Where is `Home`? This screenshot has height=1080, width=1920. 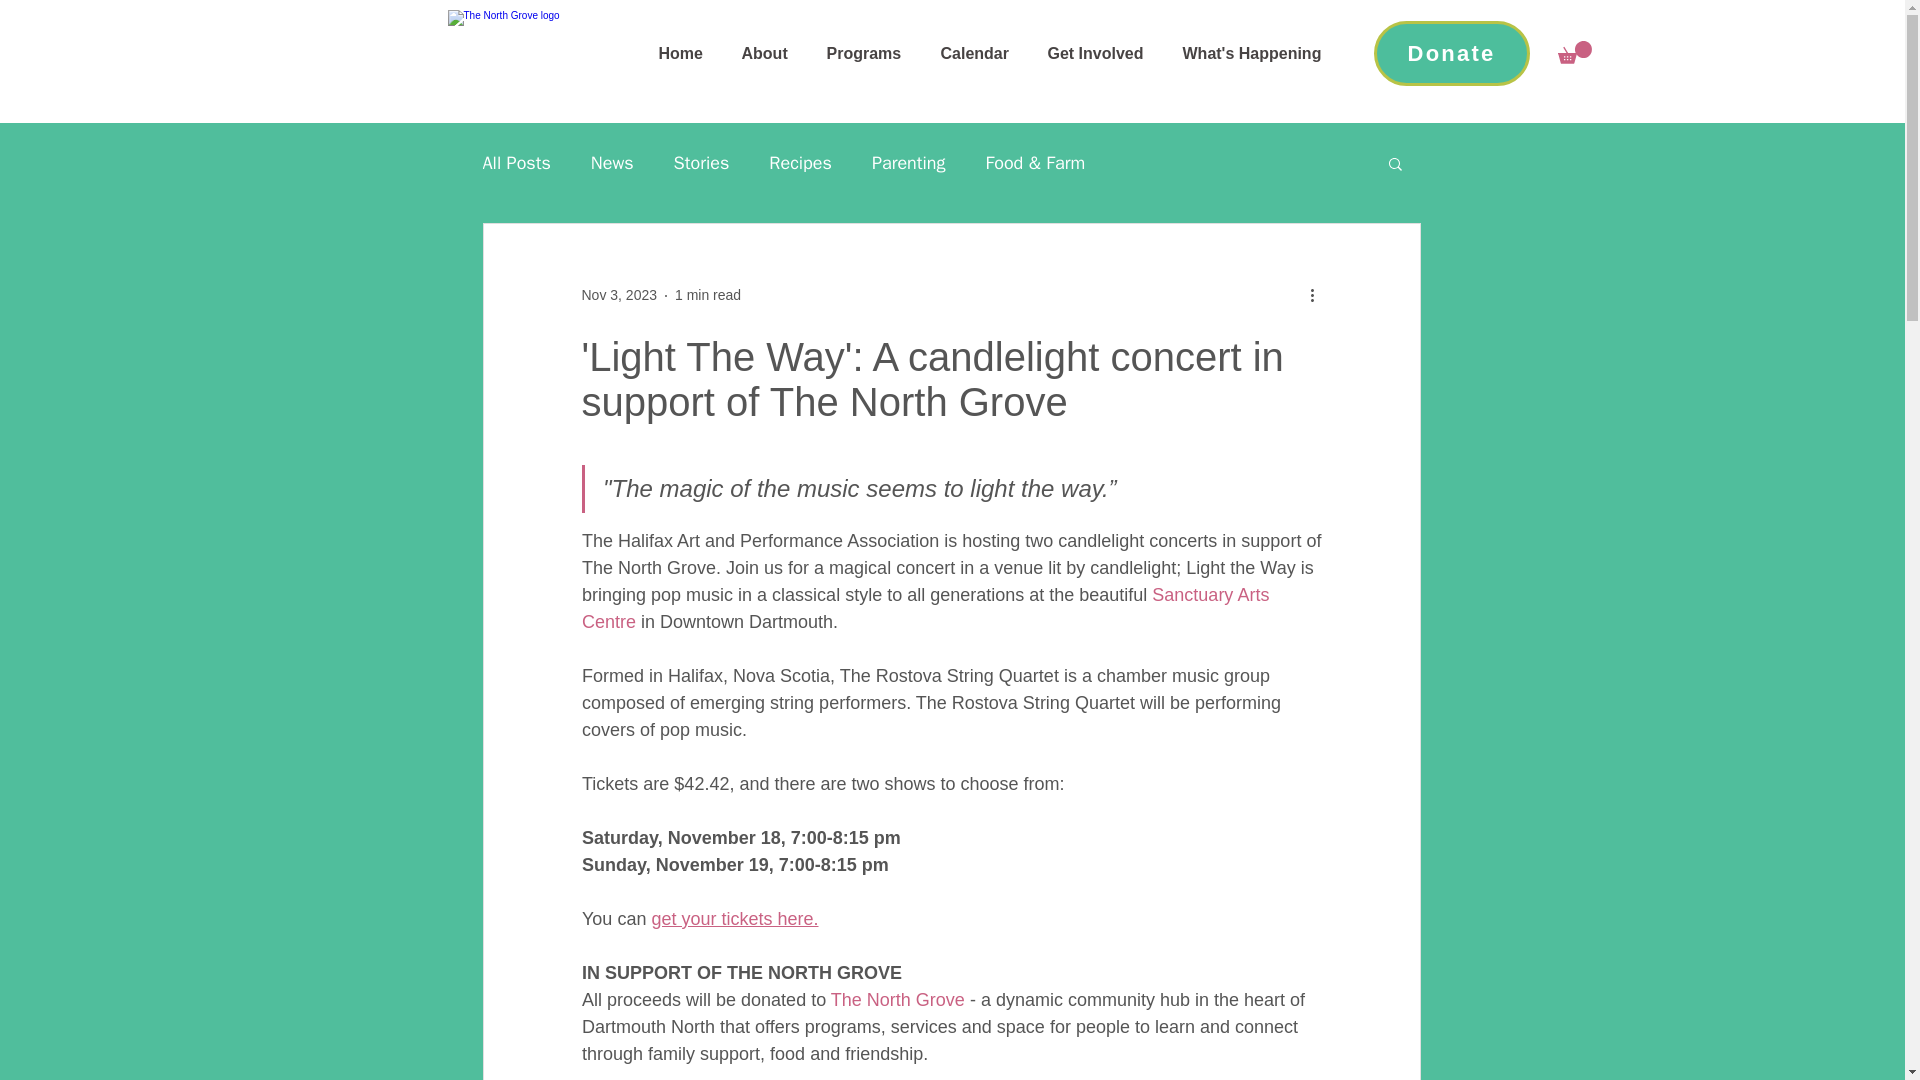
Home is located at coordinates (685, 53).